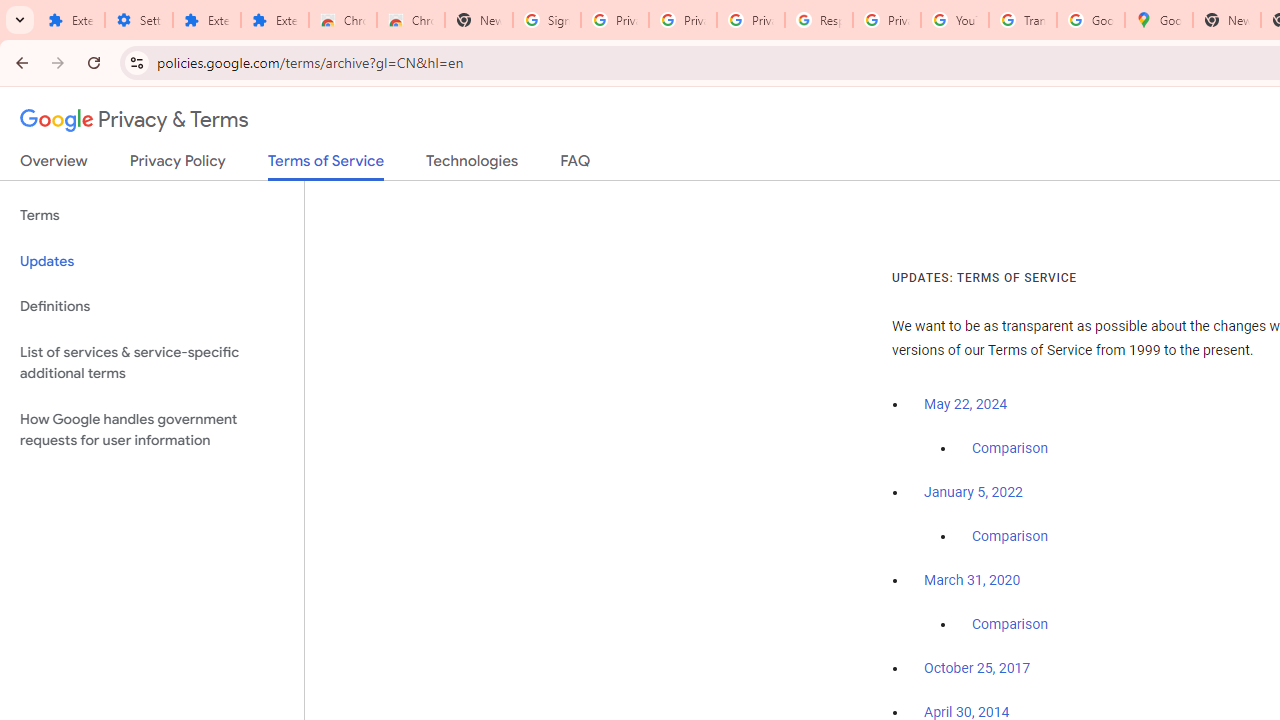 The height and width of the screenshot is (720, 1280). Describe the element at coordinates (274, 20) in the screenshot. I see `Extensions` at that location.